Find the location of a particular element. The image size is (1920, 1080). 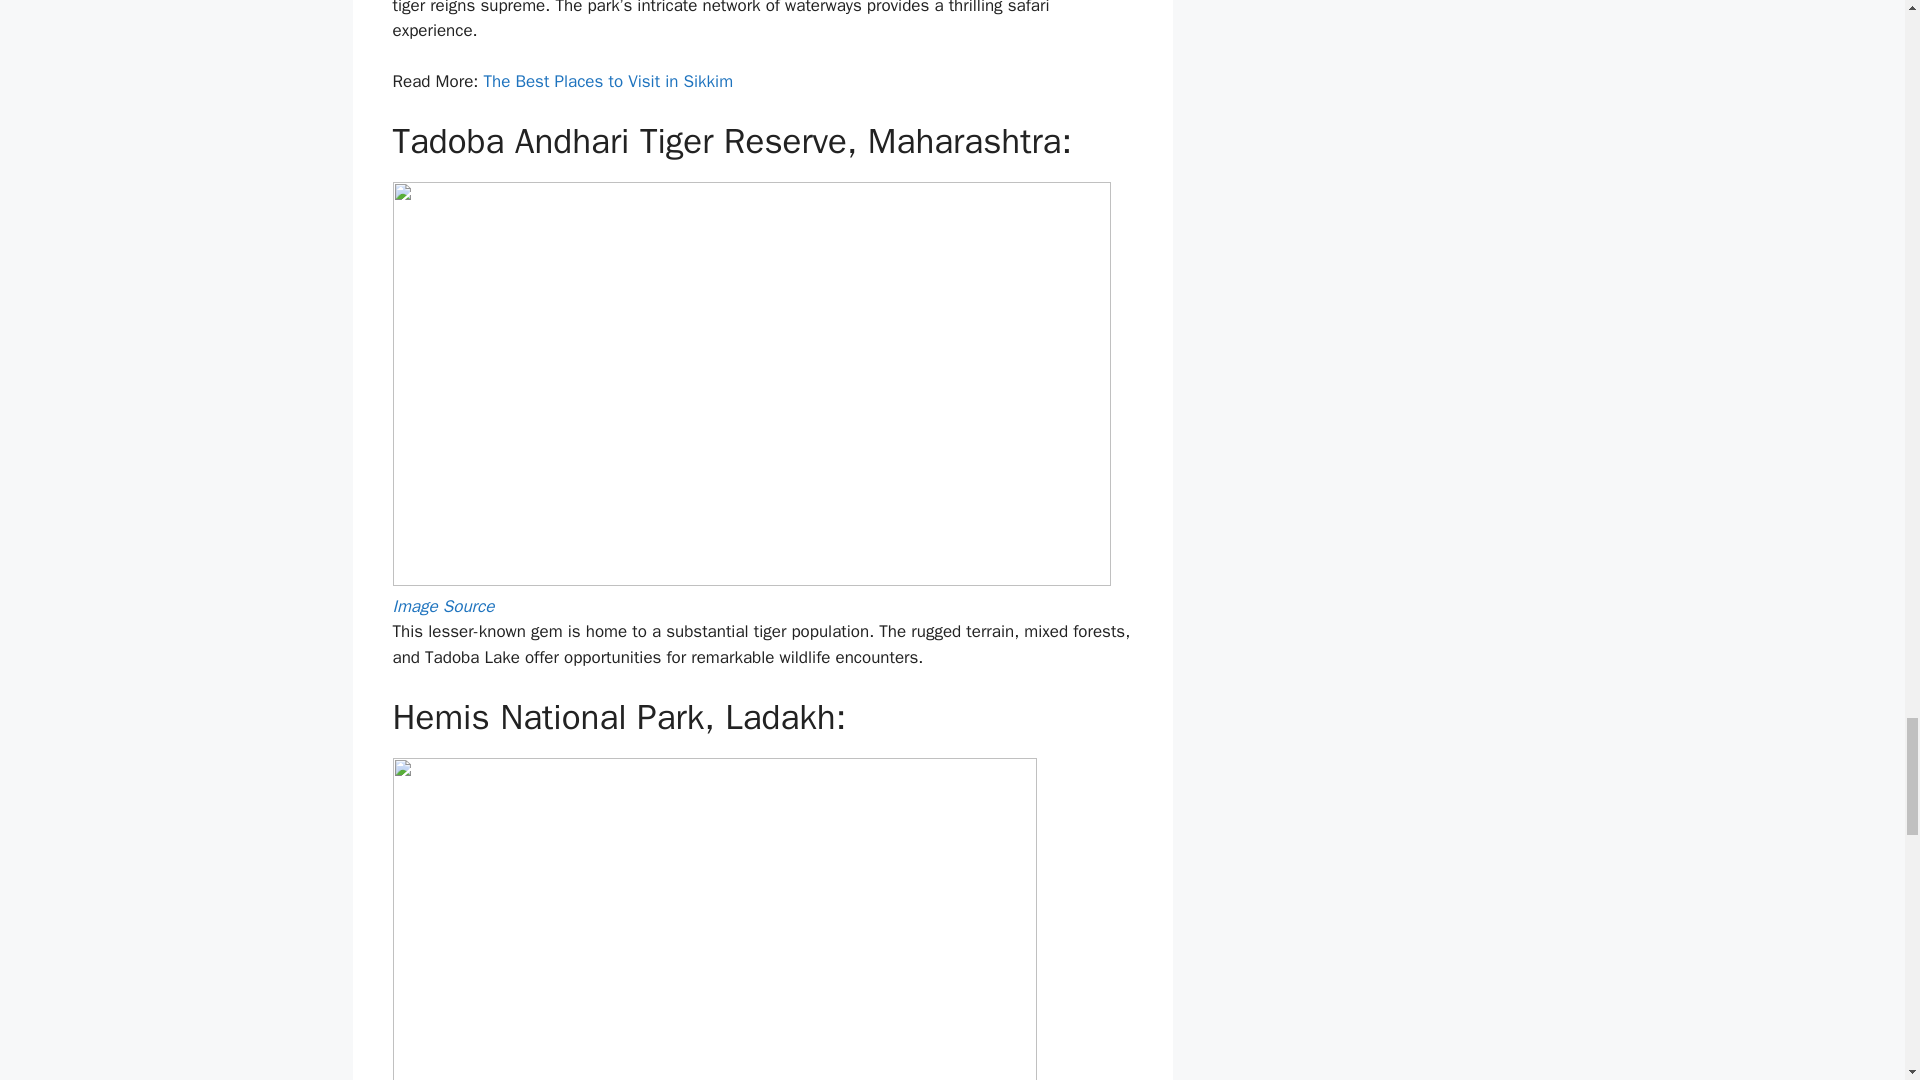

The Best Places to Visit in Sikkim is located at coordinates (608, 81).